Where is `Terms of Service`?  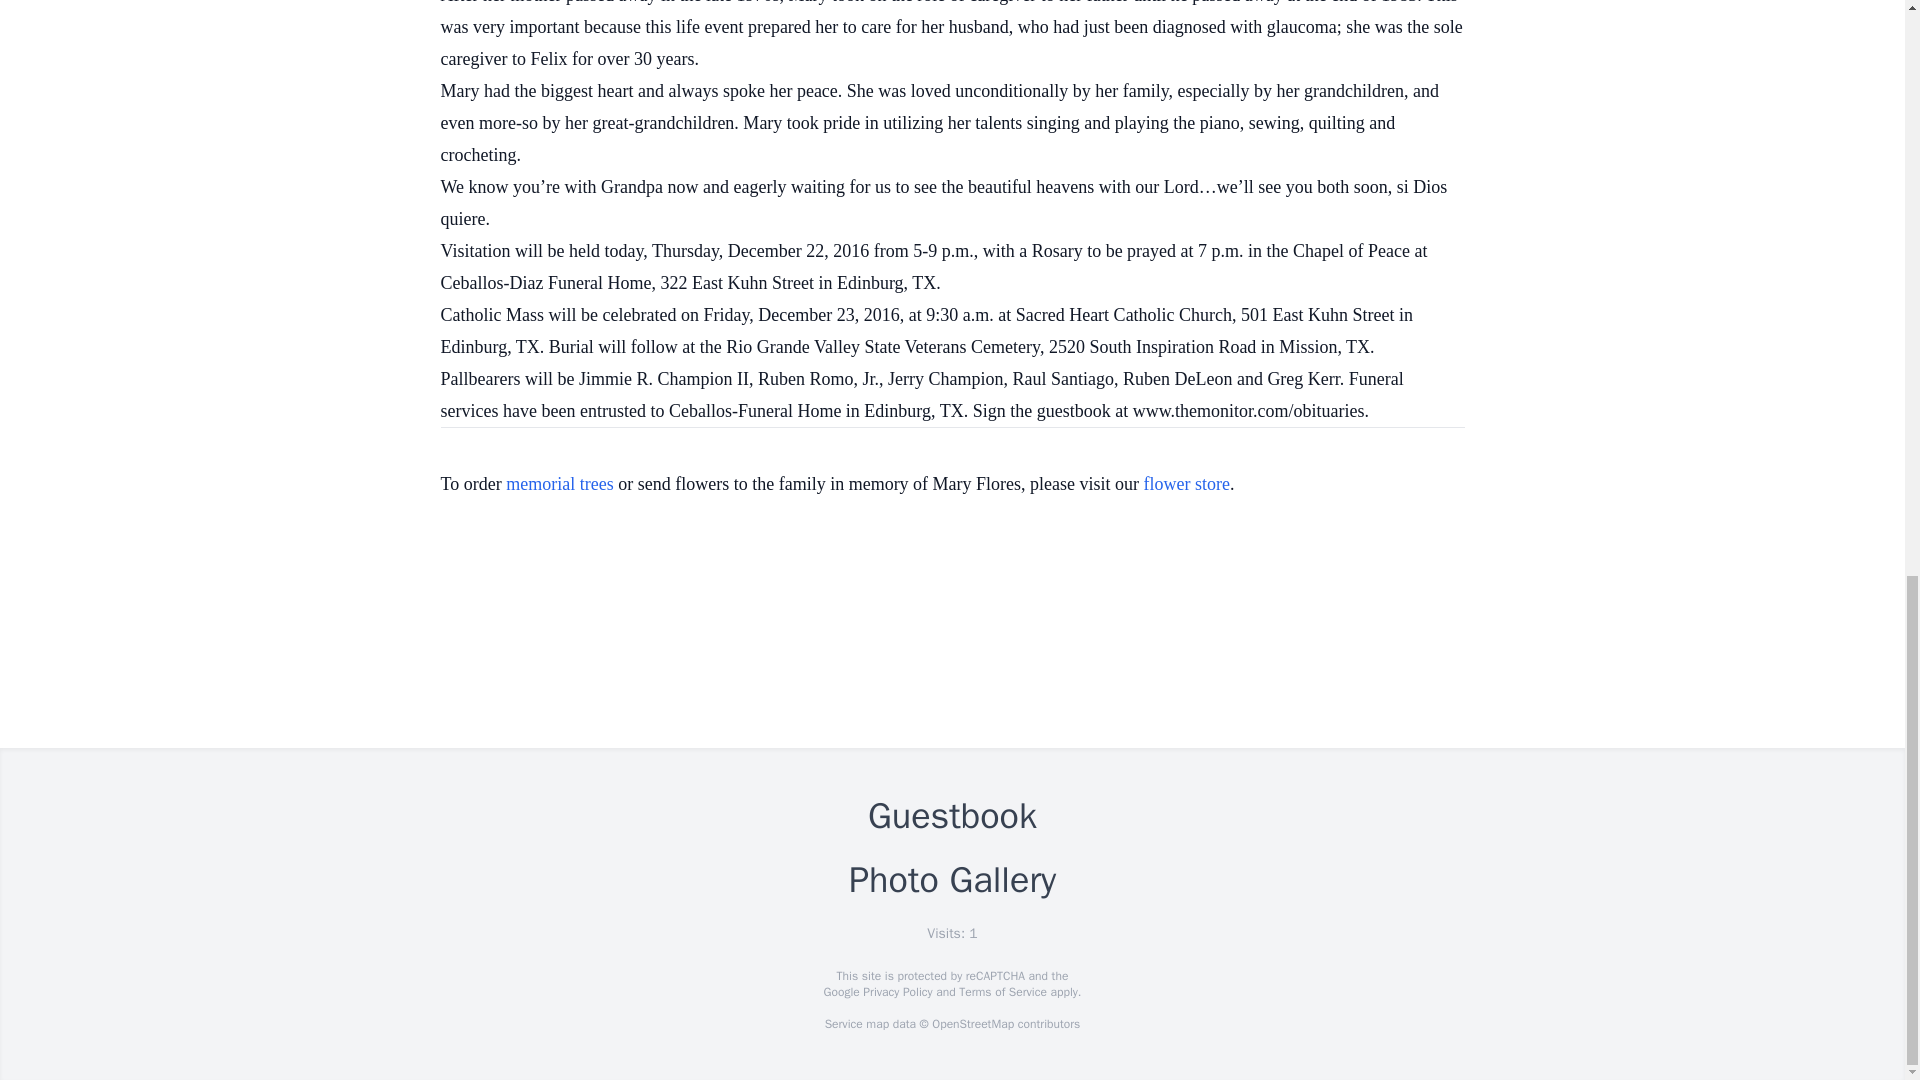 Terms of Service is located at coordinates (1002, 992).